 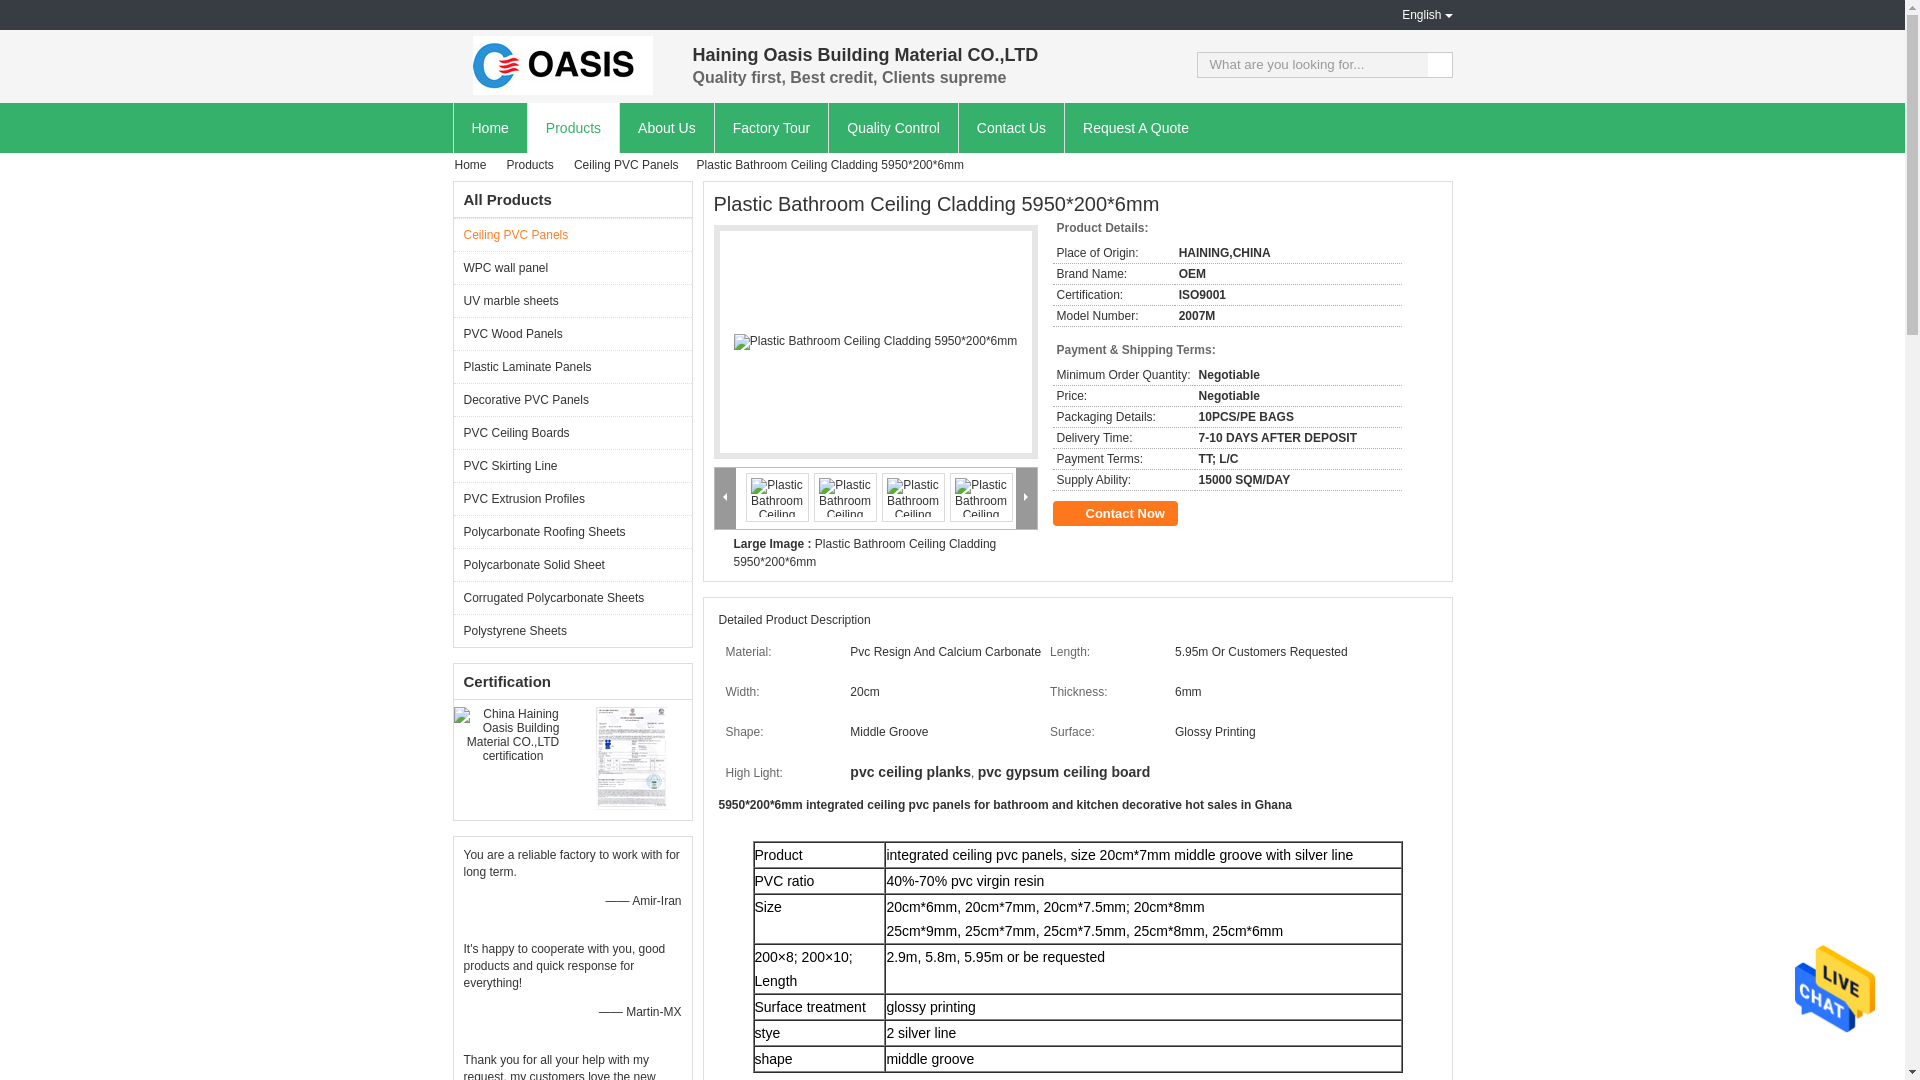 What do you see at coordinates (628, 164) in the screenshot?
I see `Ceiling PVC Panels` at bounding box center [628, 164].